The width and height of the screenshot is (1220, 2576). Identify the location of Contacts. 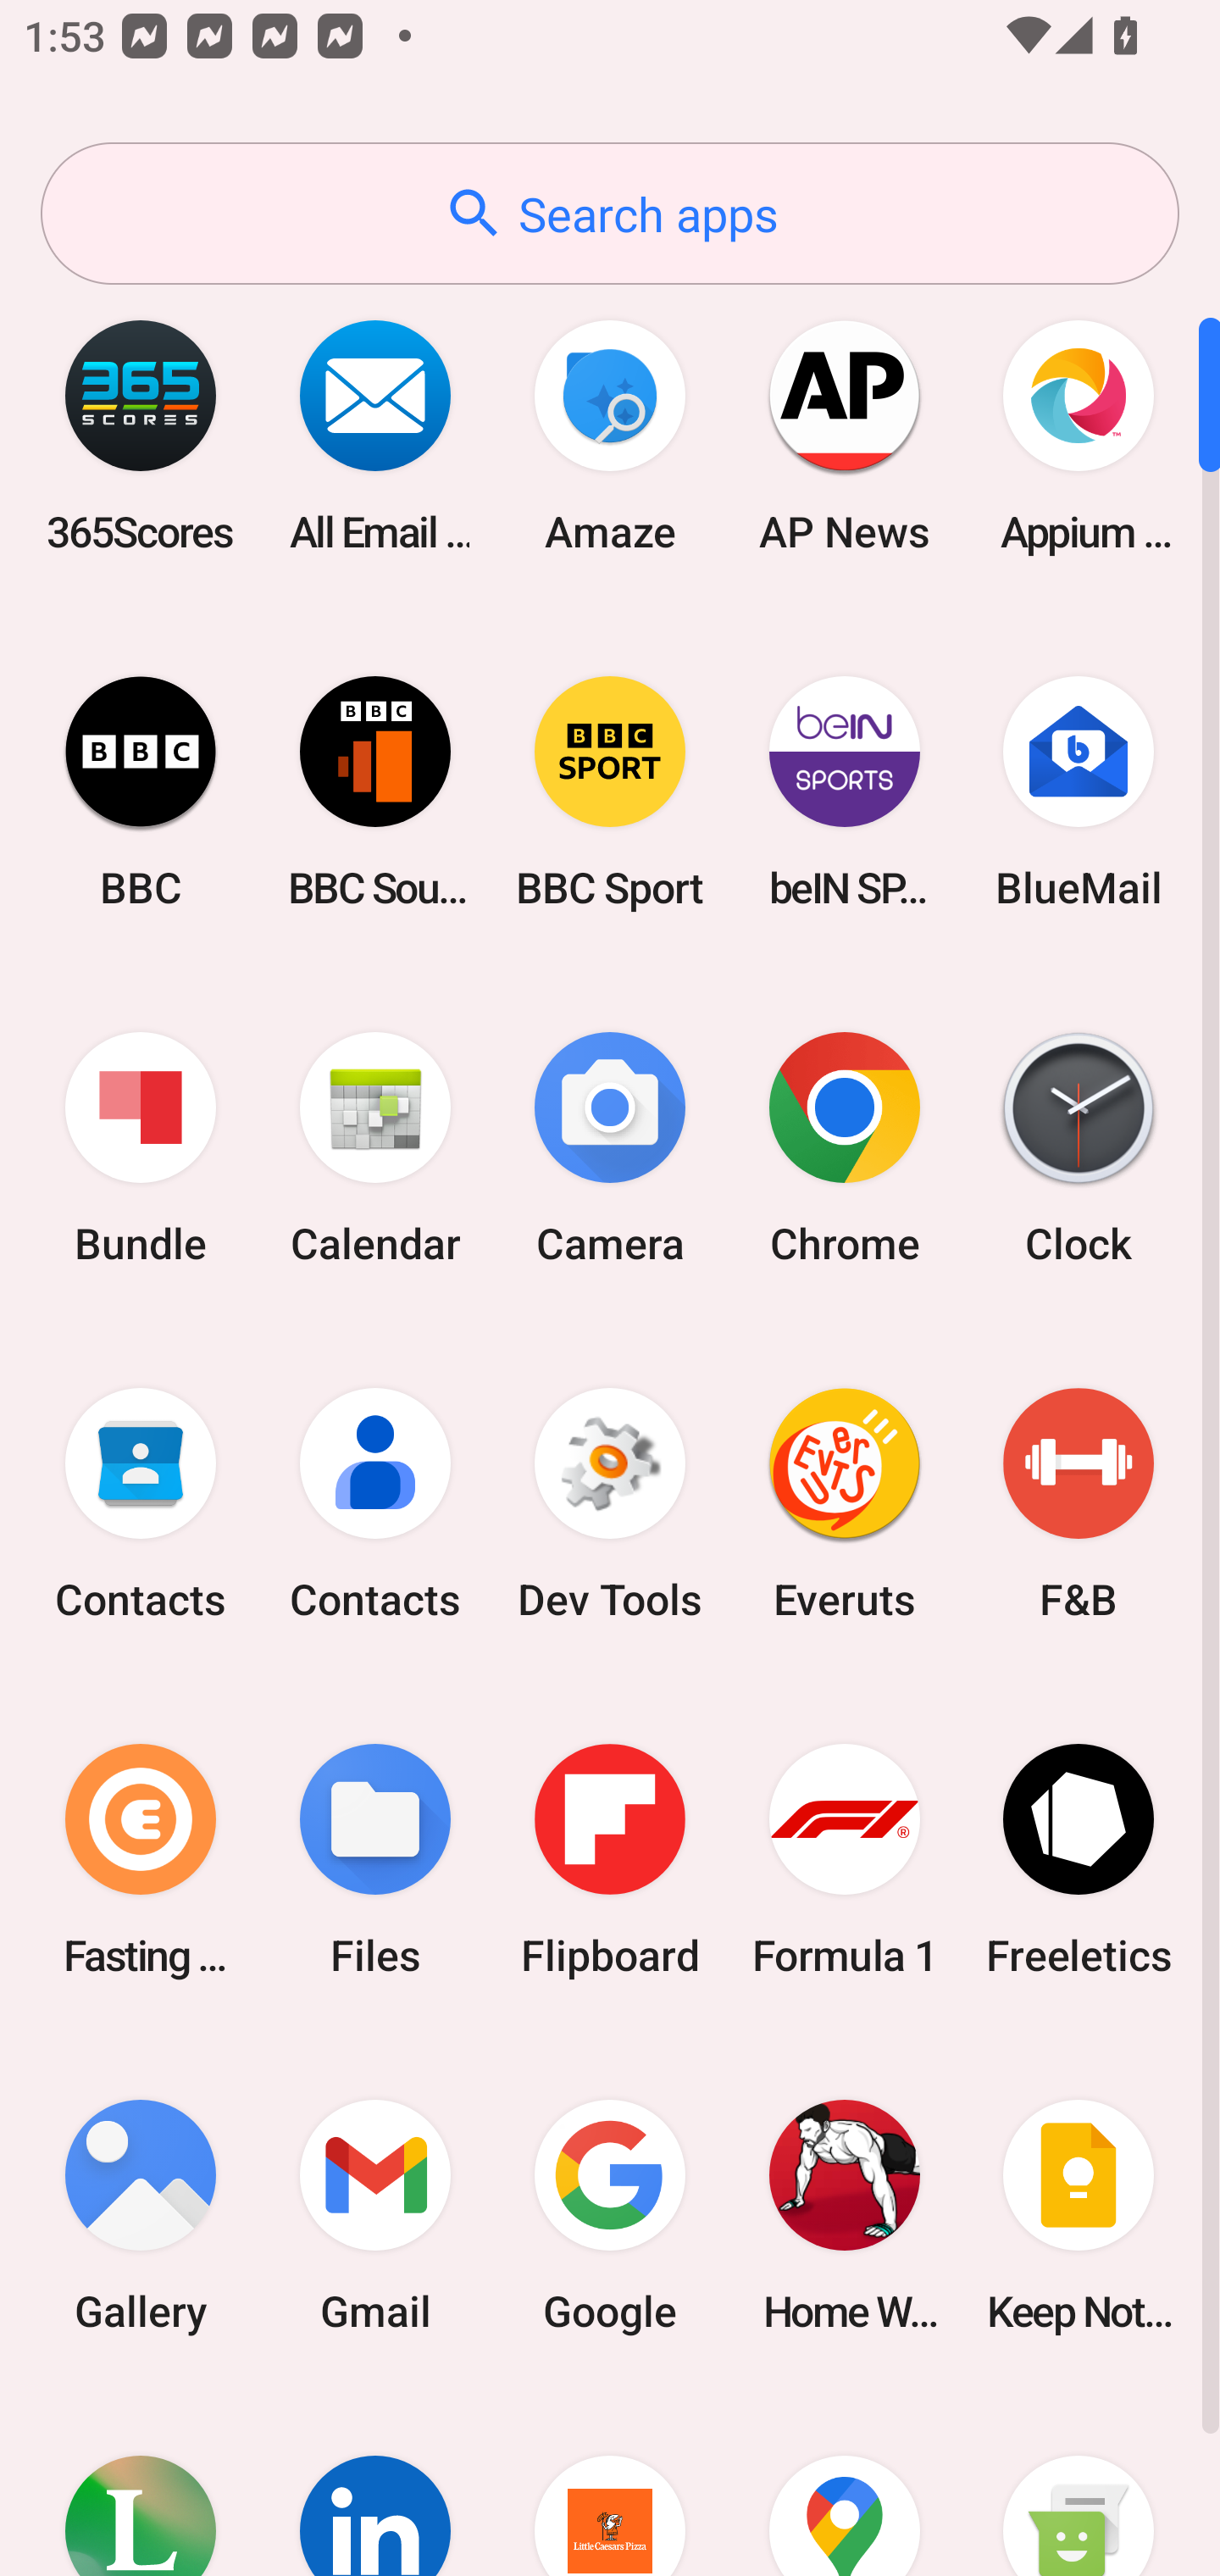
(141, 1504).